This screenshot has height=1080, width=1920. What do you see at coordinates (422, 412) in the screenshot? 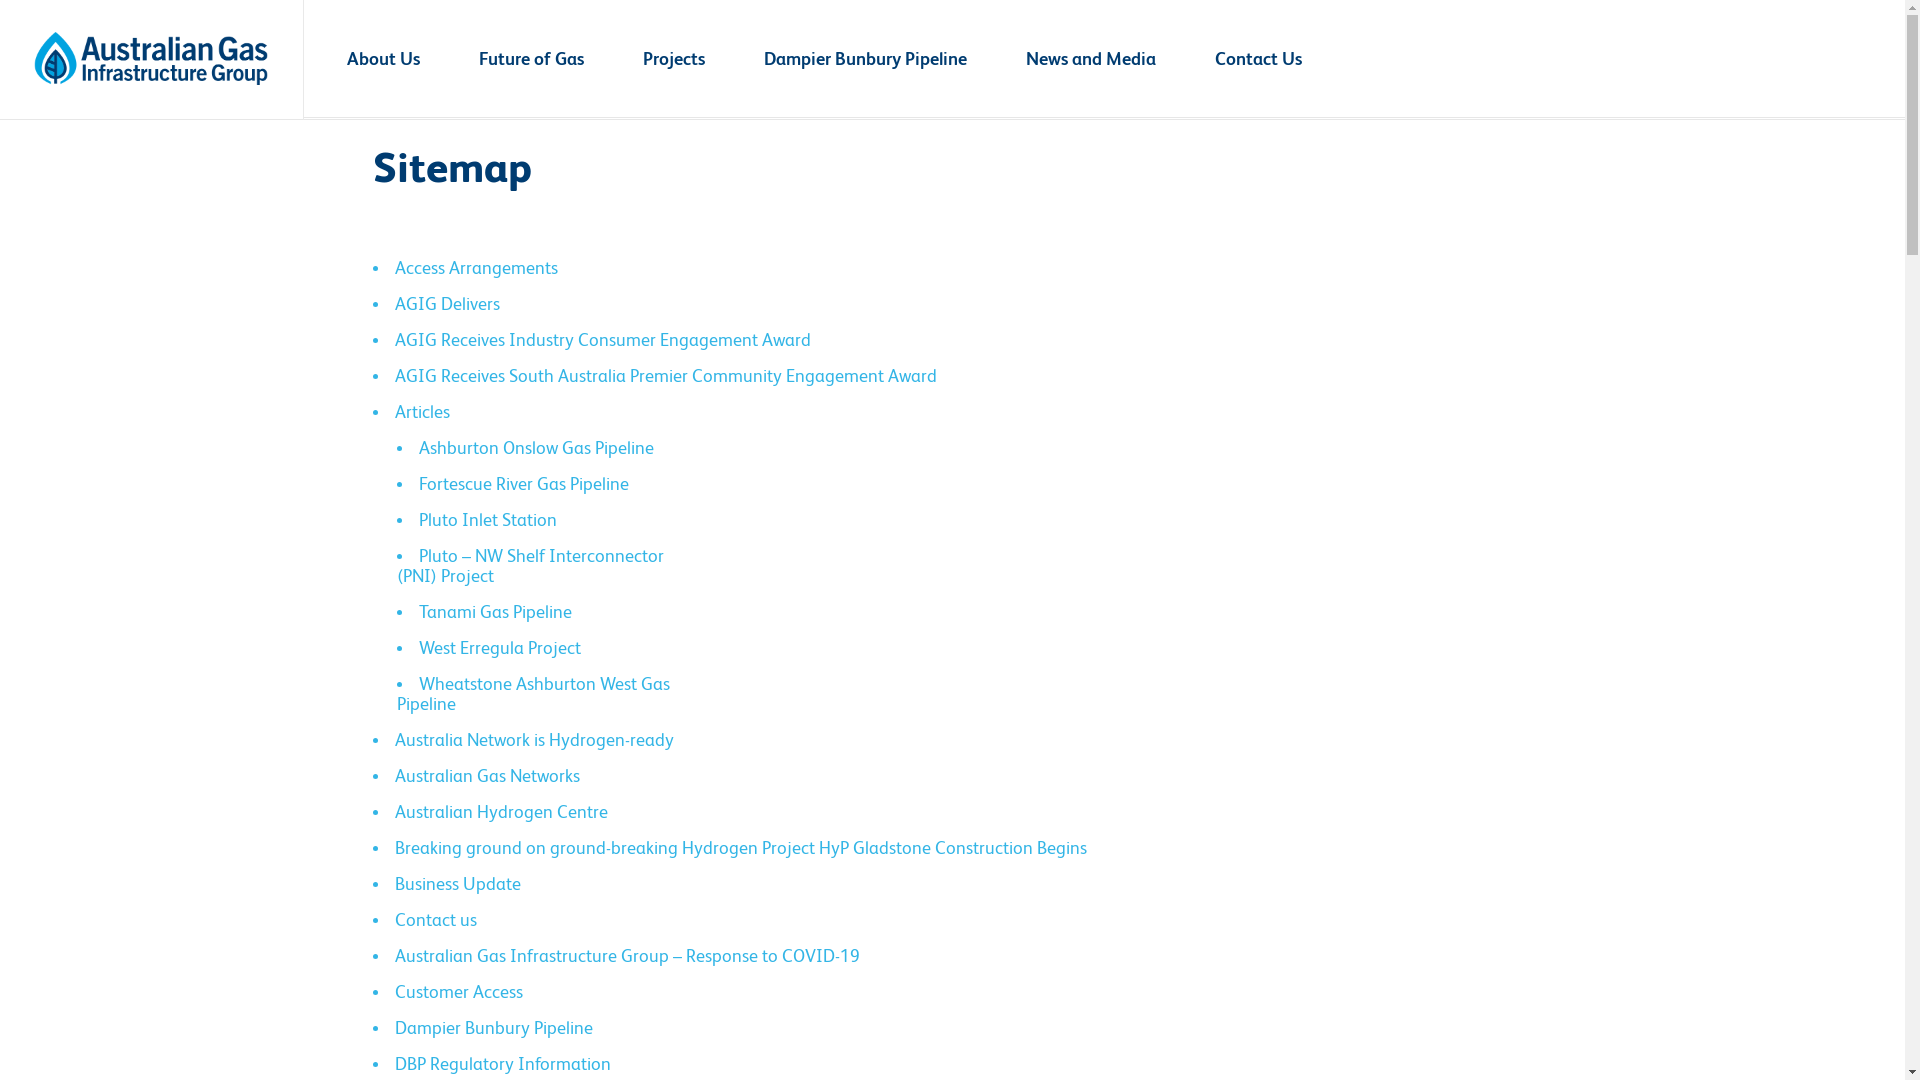
I see `Articles` at bounding box center [422, 412].